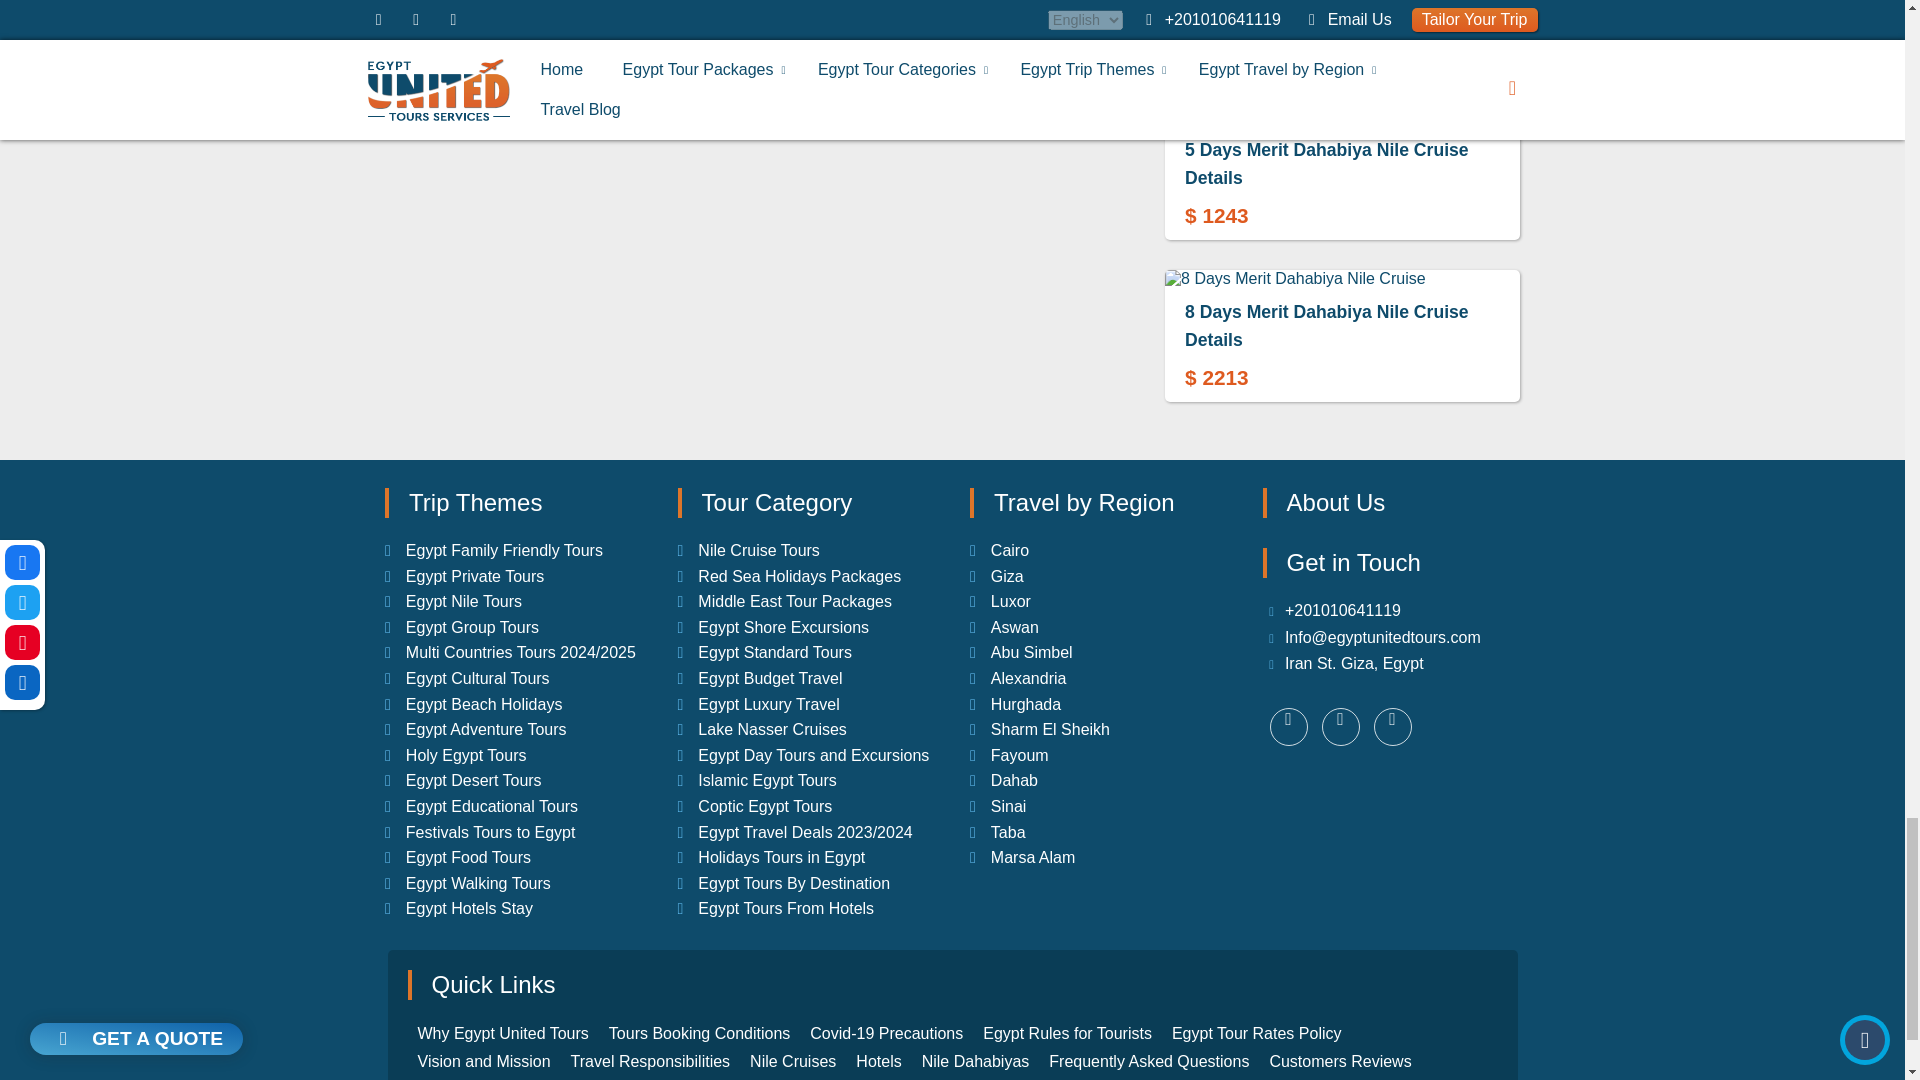  I want to click on twitter, so click(1340, 727).